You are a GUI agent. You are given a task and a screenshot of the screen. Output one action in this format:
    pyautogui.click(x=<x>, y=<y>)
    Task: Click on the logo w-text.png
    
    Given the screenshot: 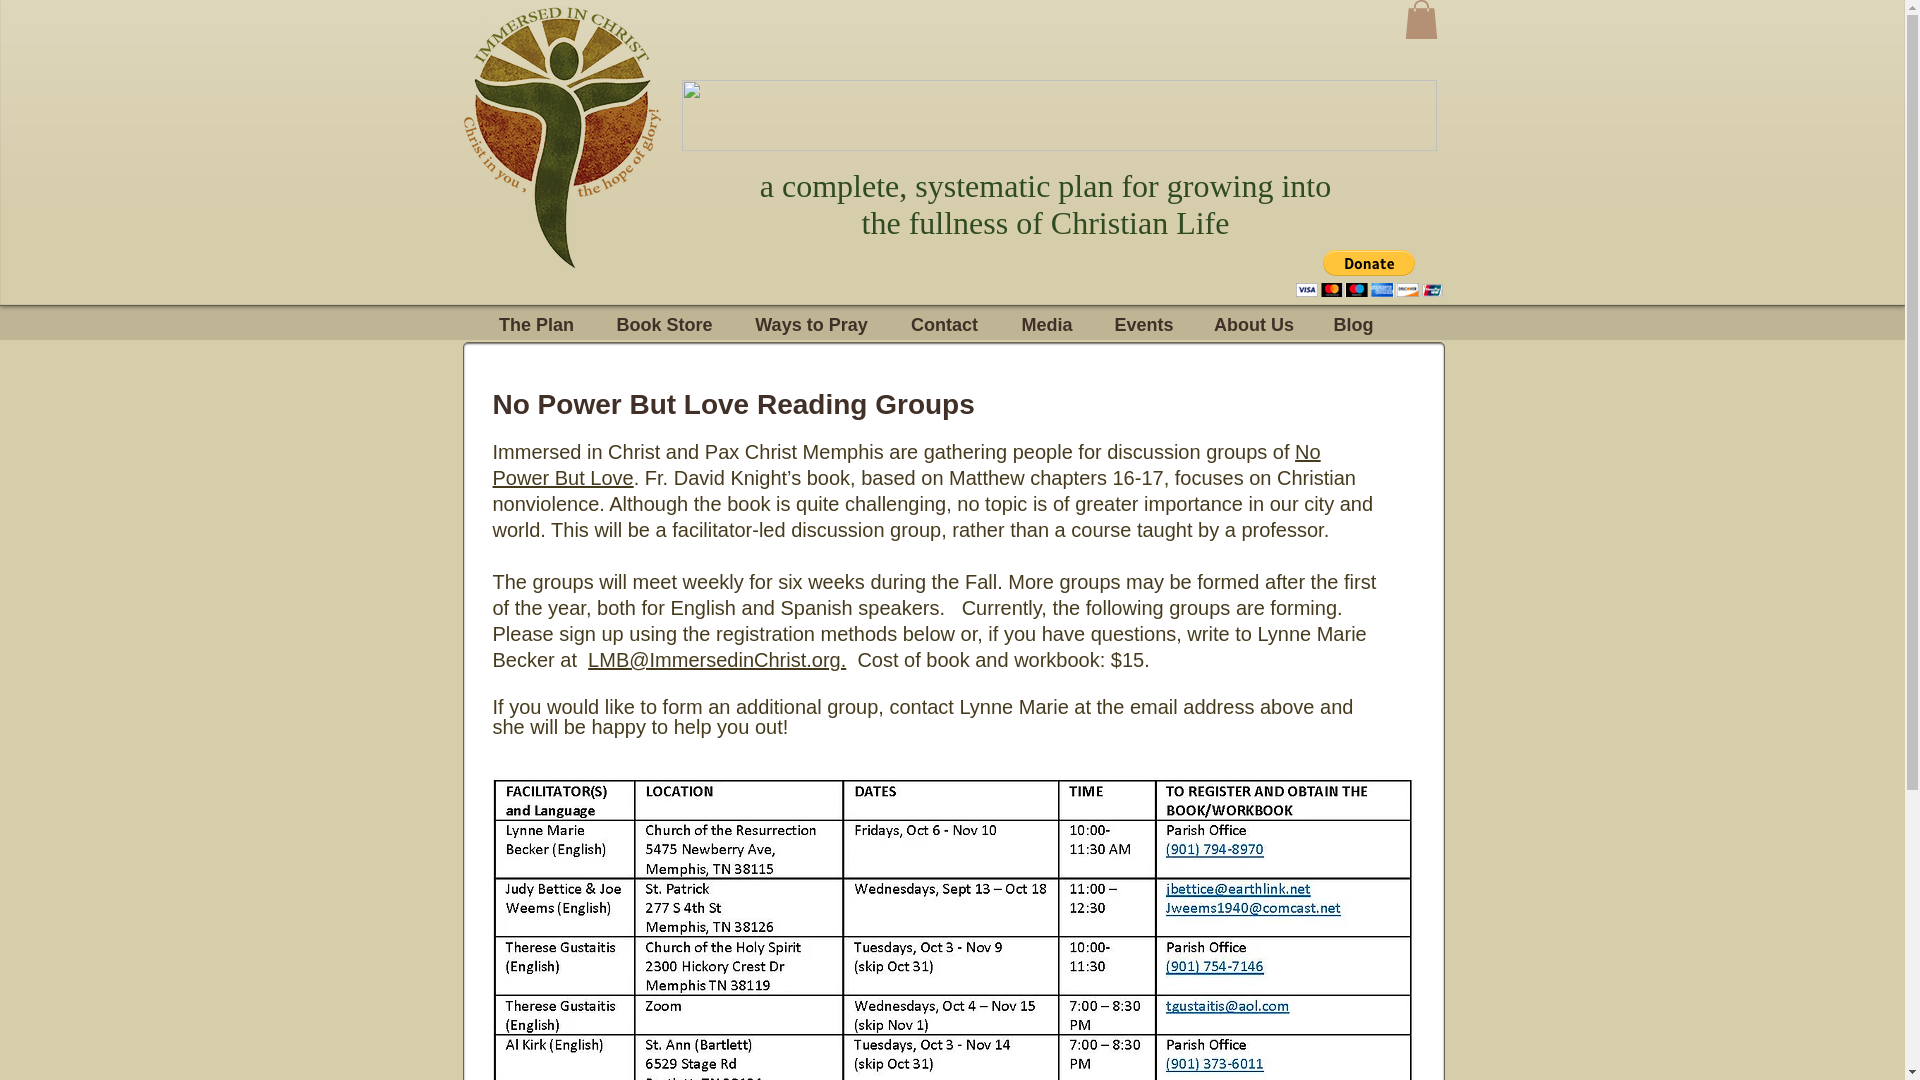 What is the action you would take?
    pyautogui.click(x=559, y=138)
    